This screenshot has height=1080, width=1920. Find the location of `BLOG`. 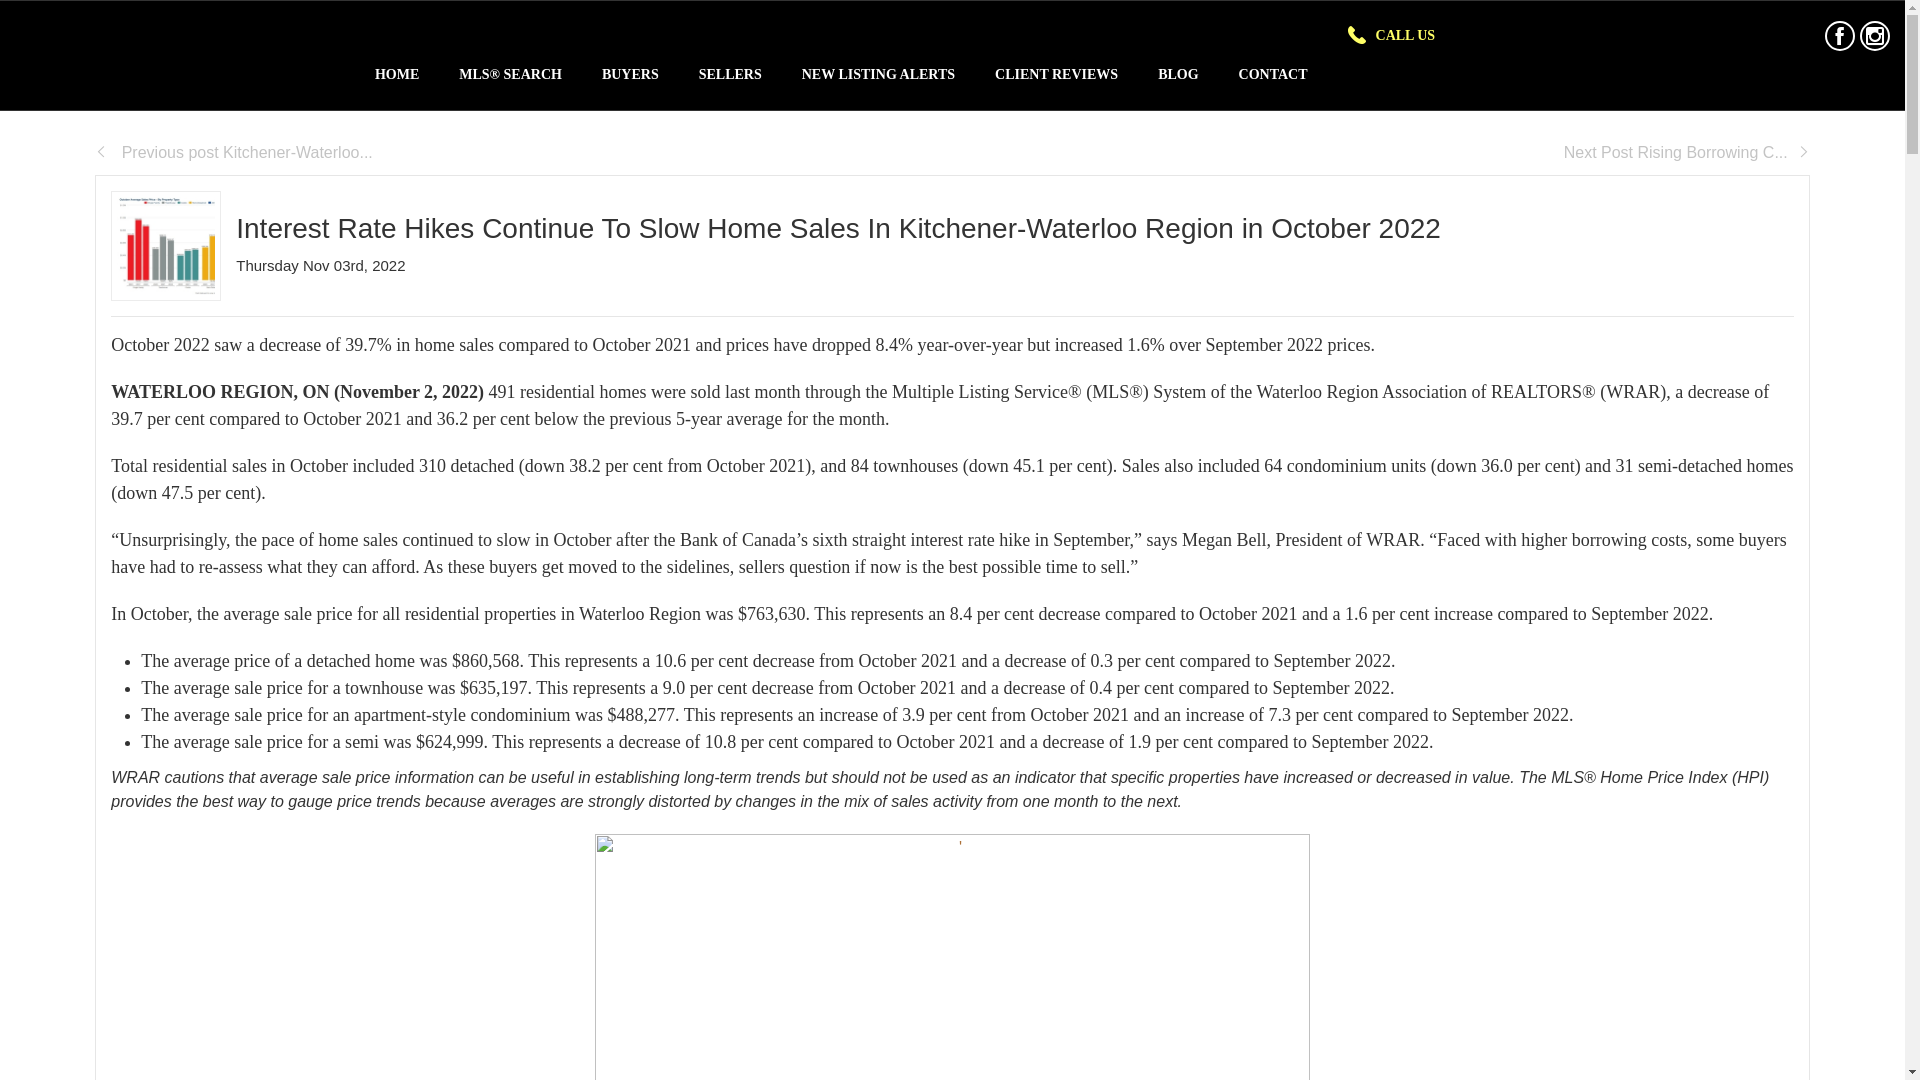

BLOG is located at coordinates (1178, 74).